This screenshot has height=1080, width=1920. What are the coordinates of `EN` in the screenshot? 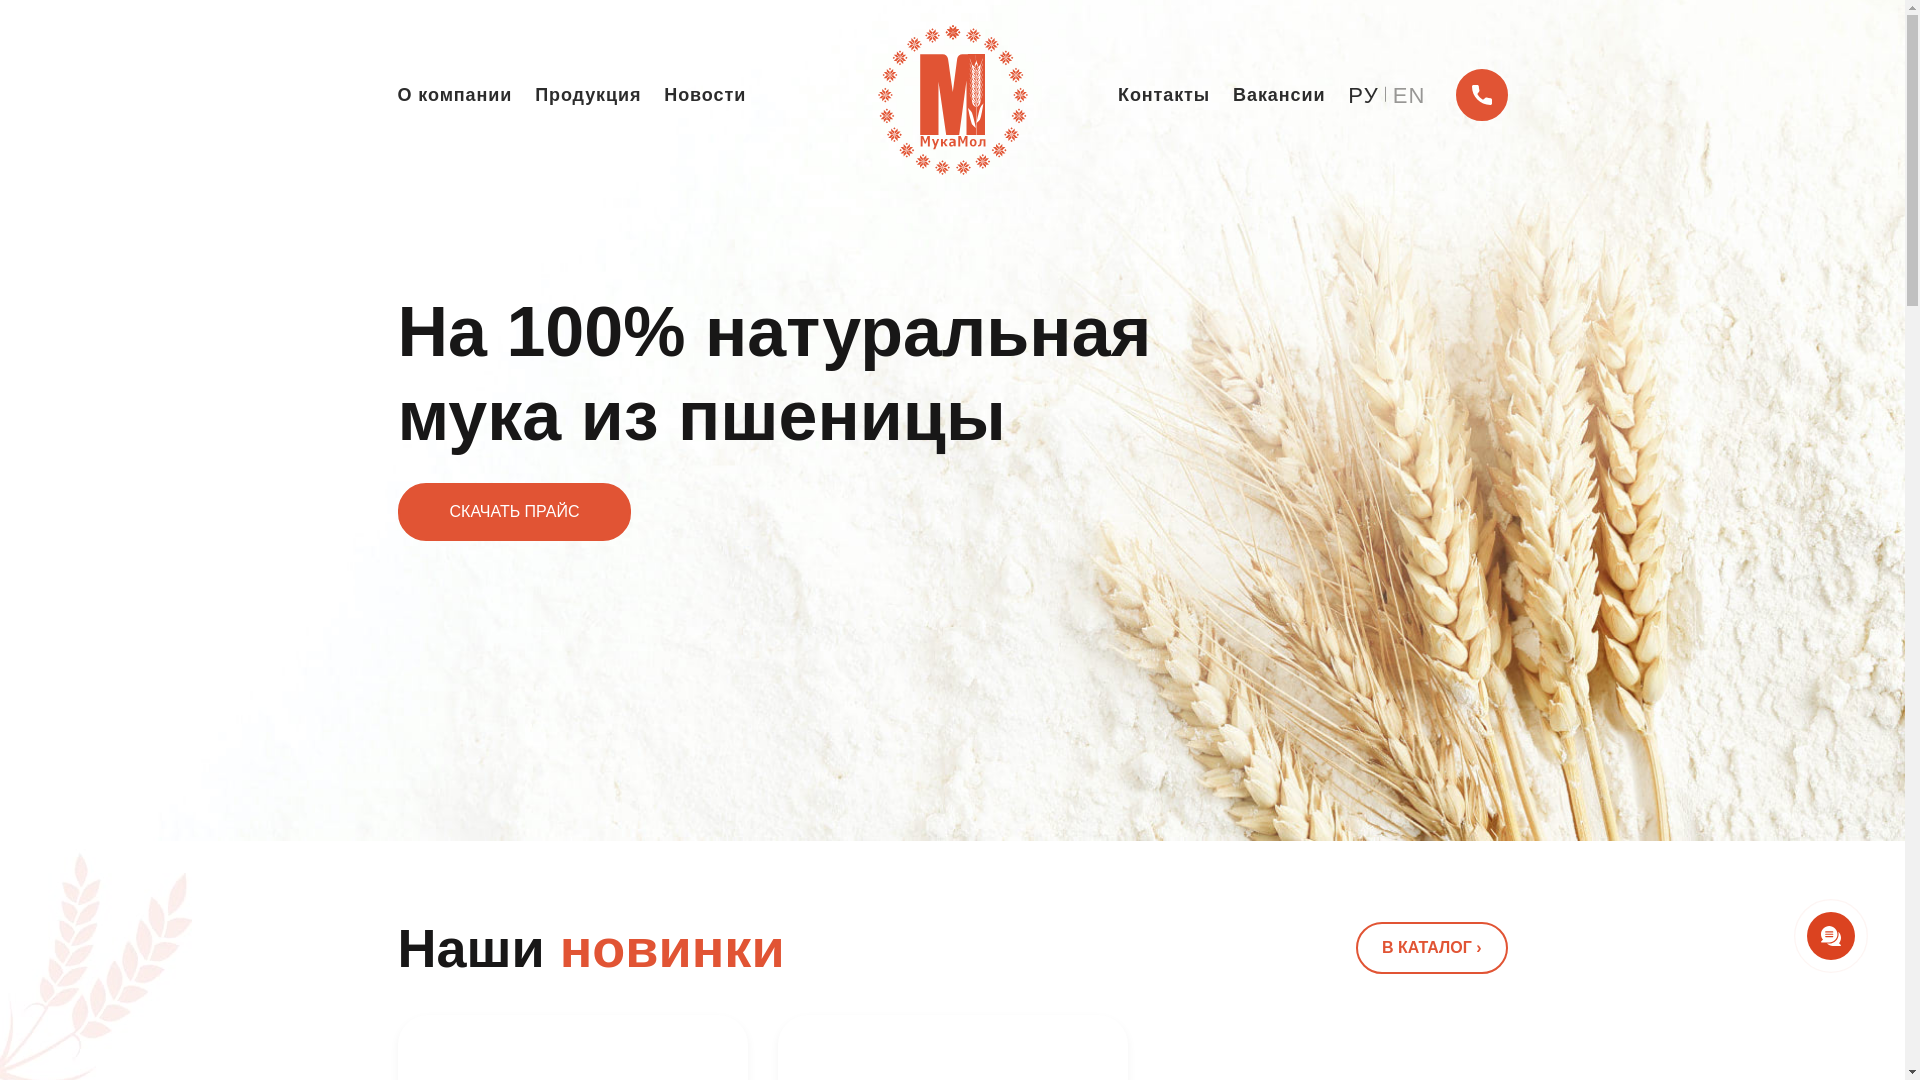 It's located at (1410, 94).